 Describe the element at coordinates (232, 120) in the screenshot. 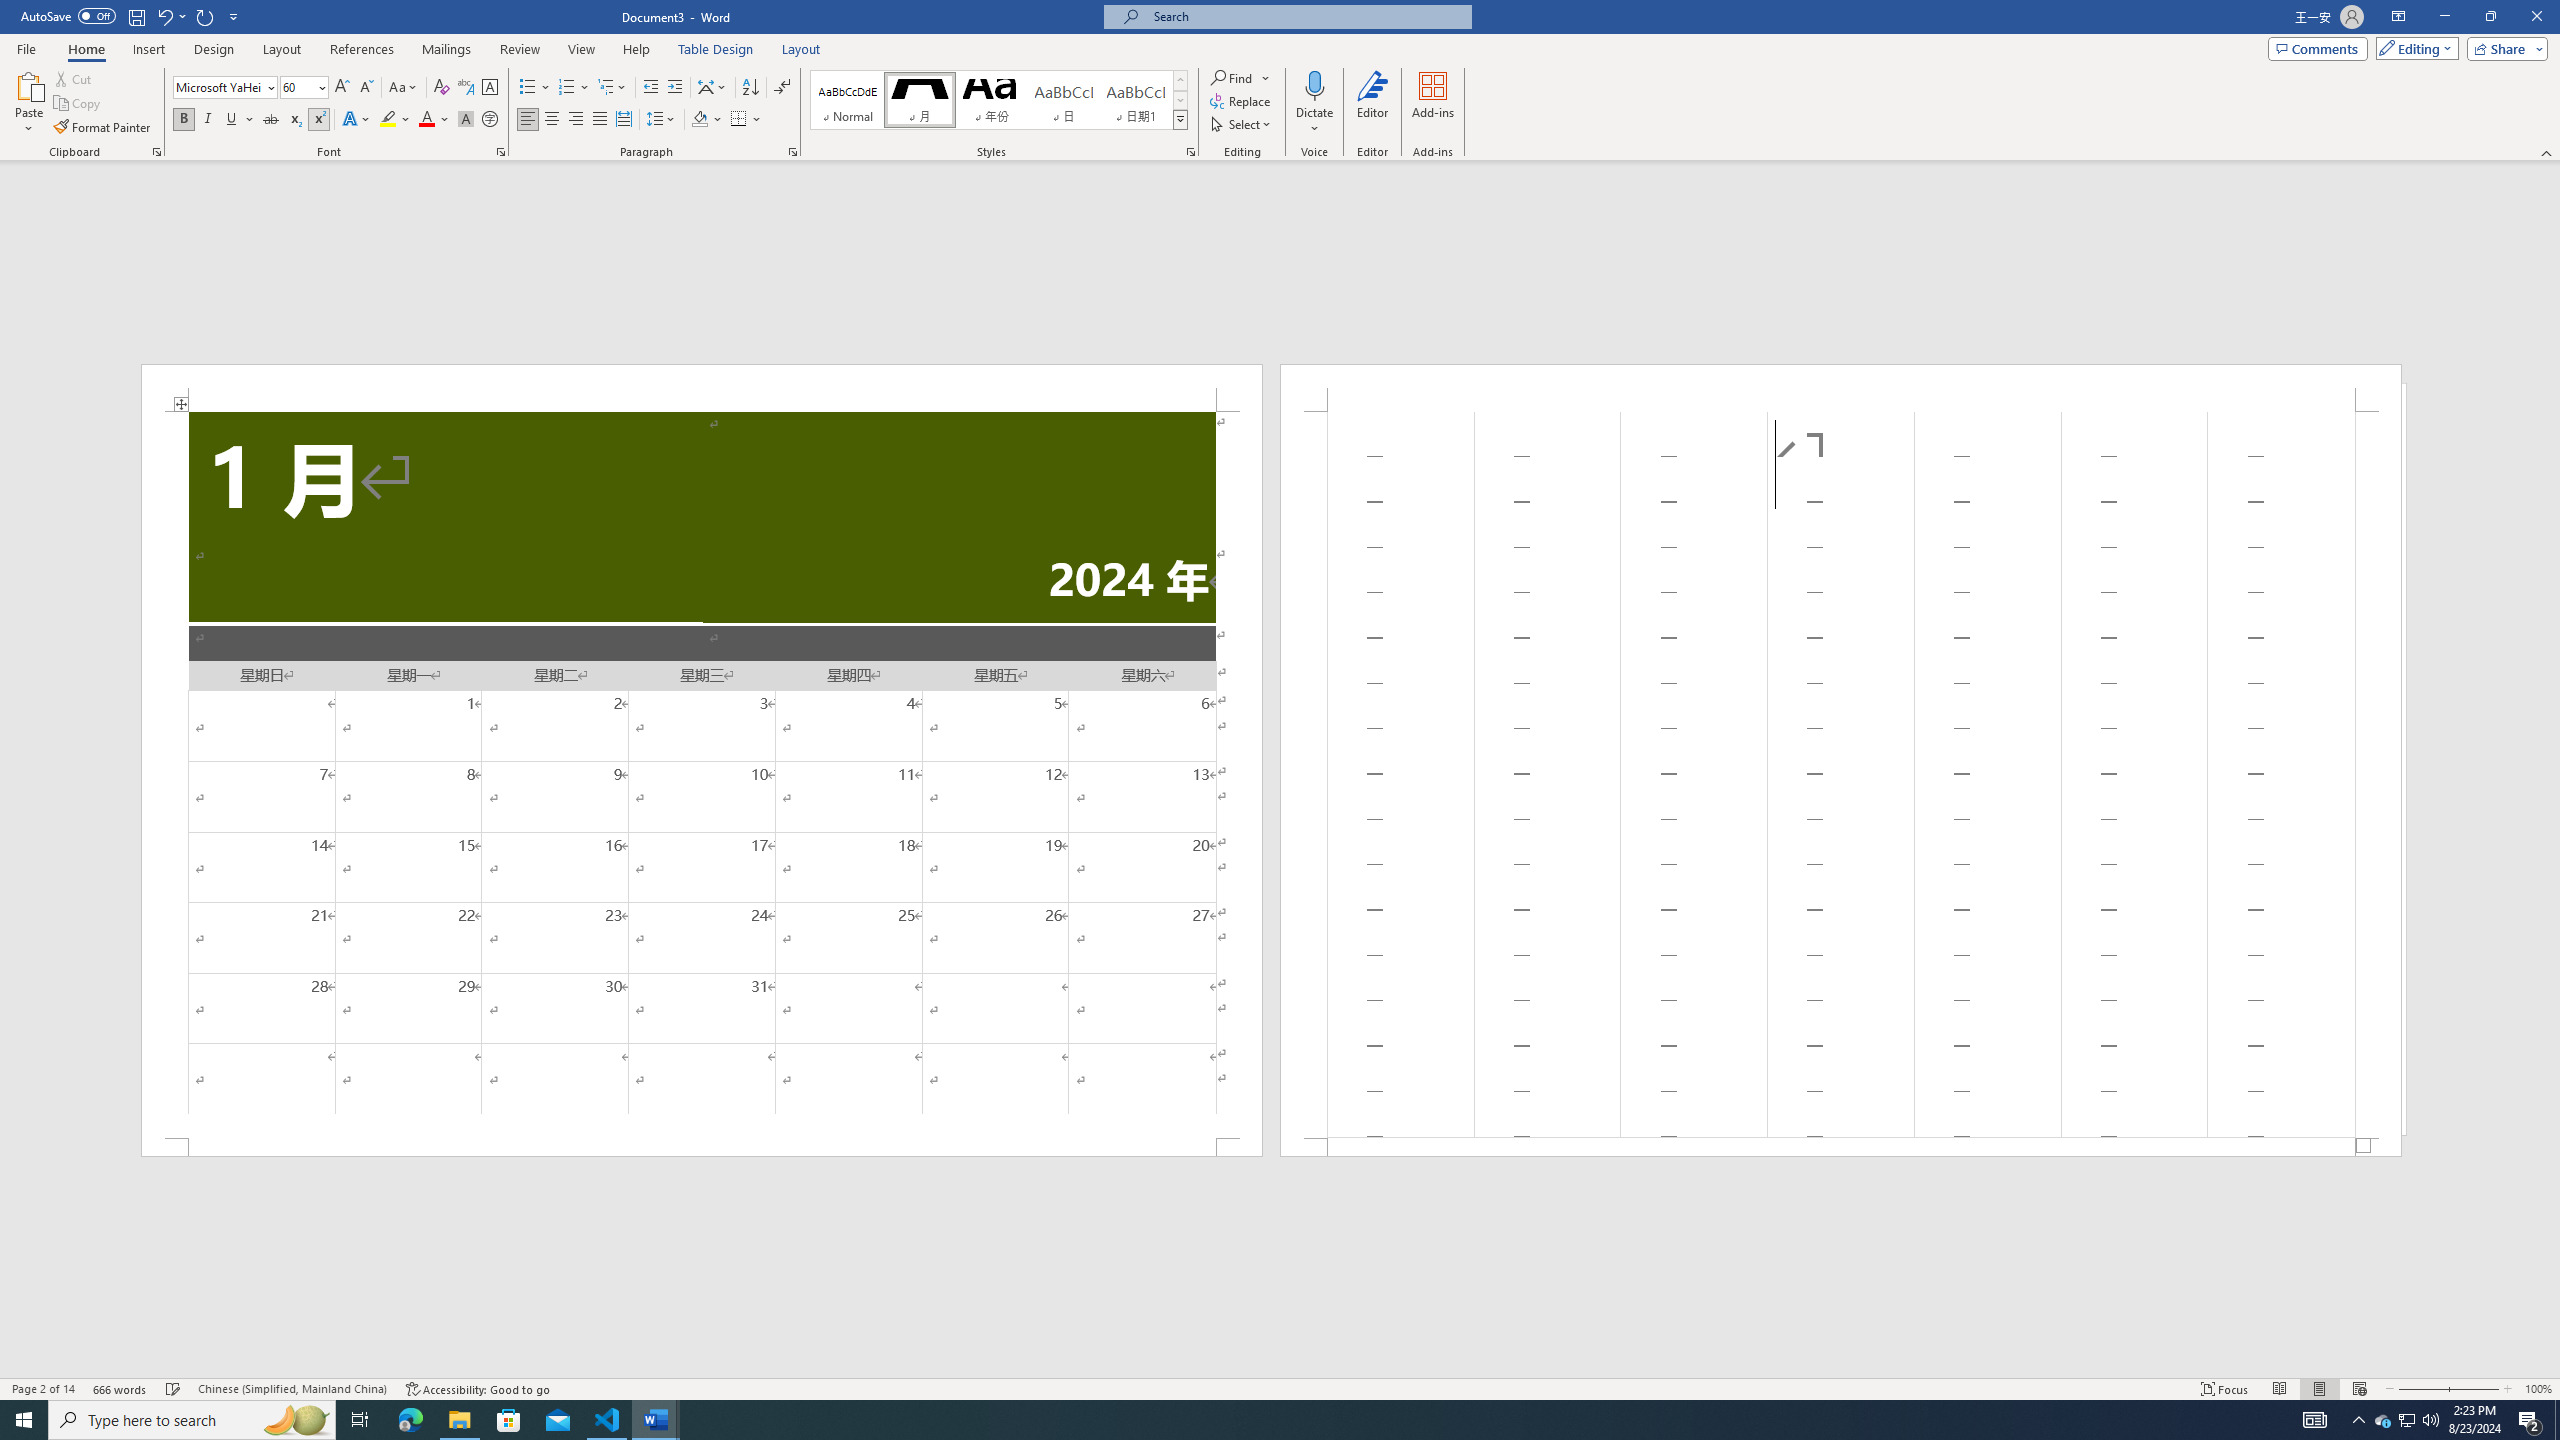

I see `Underline` at that location.